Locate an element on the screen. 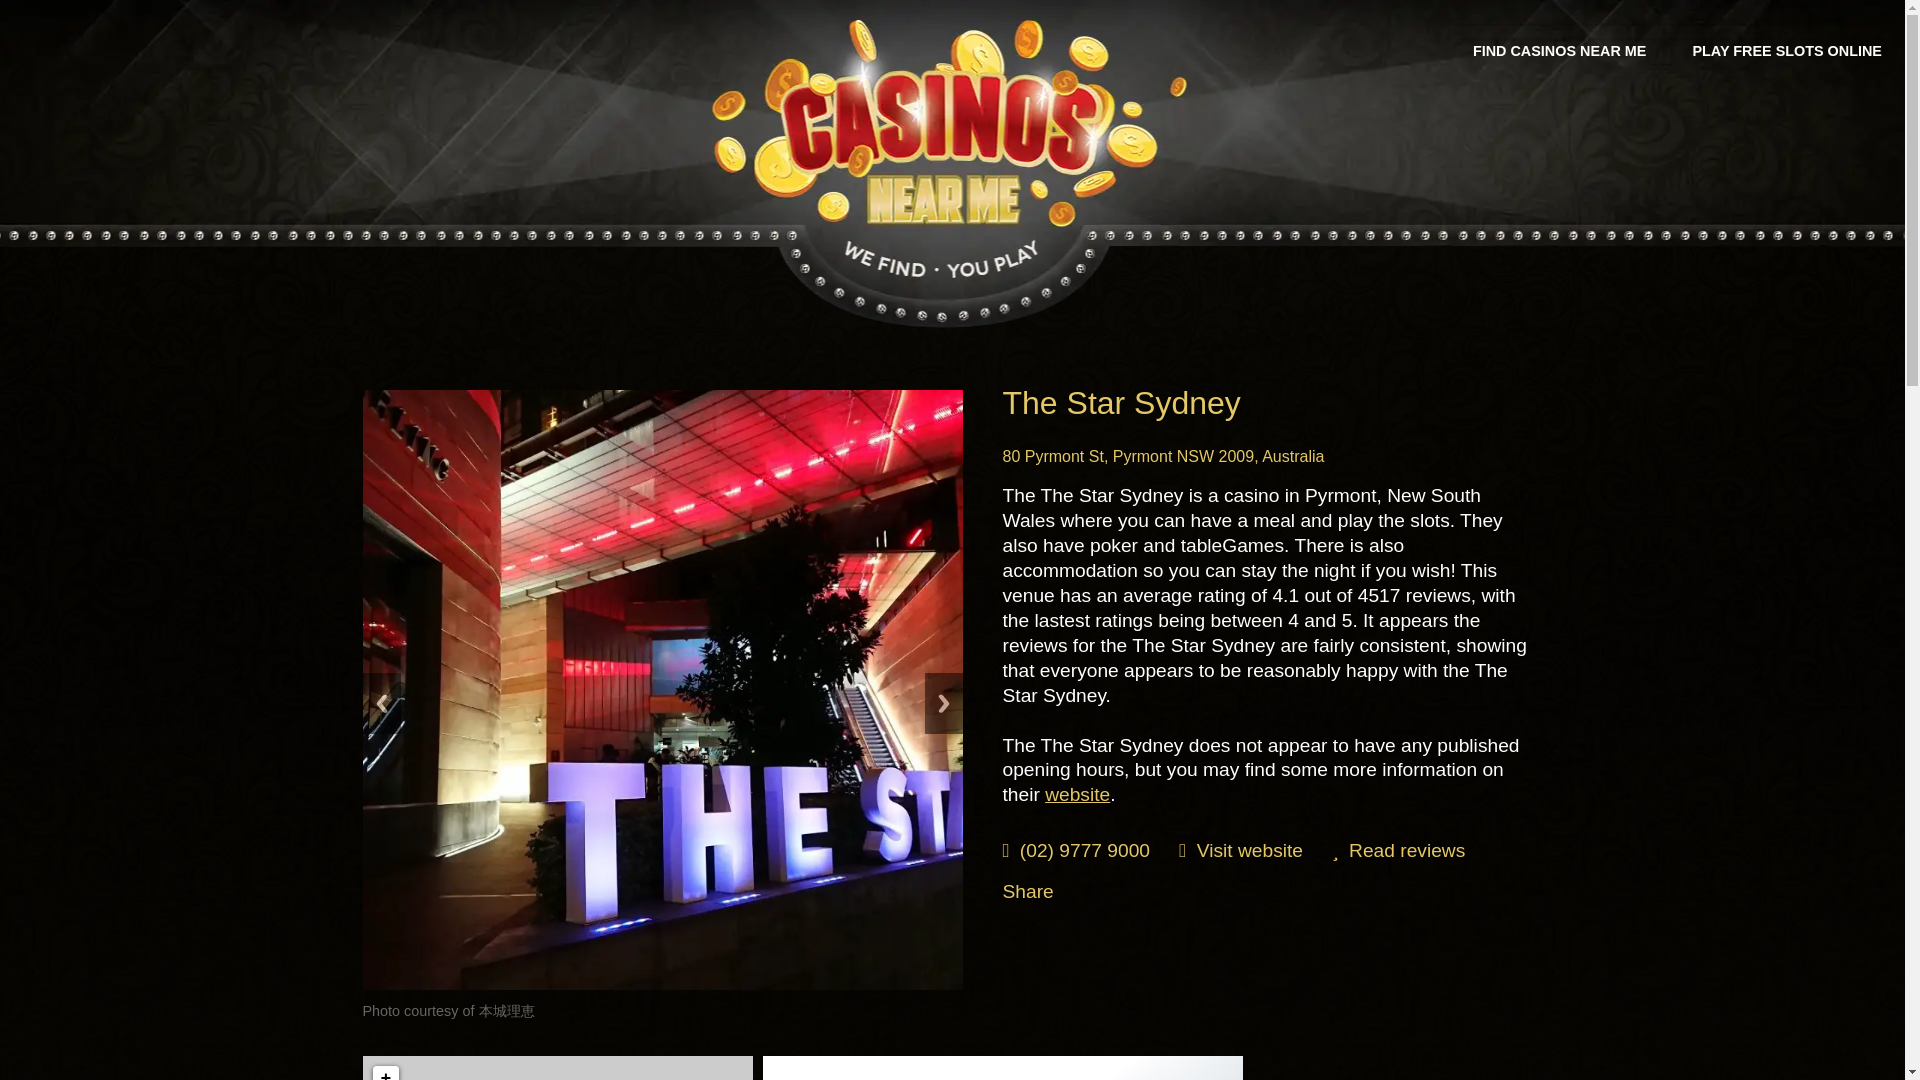 The image size is (1920, 1080). website is located at coordinates (1076, 794).